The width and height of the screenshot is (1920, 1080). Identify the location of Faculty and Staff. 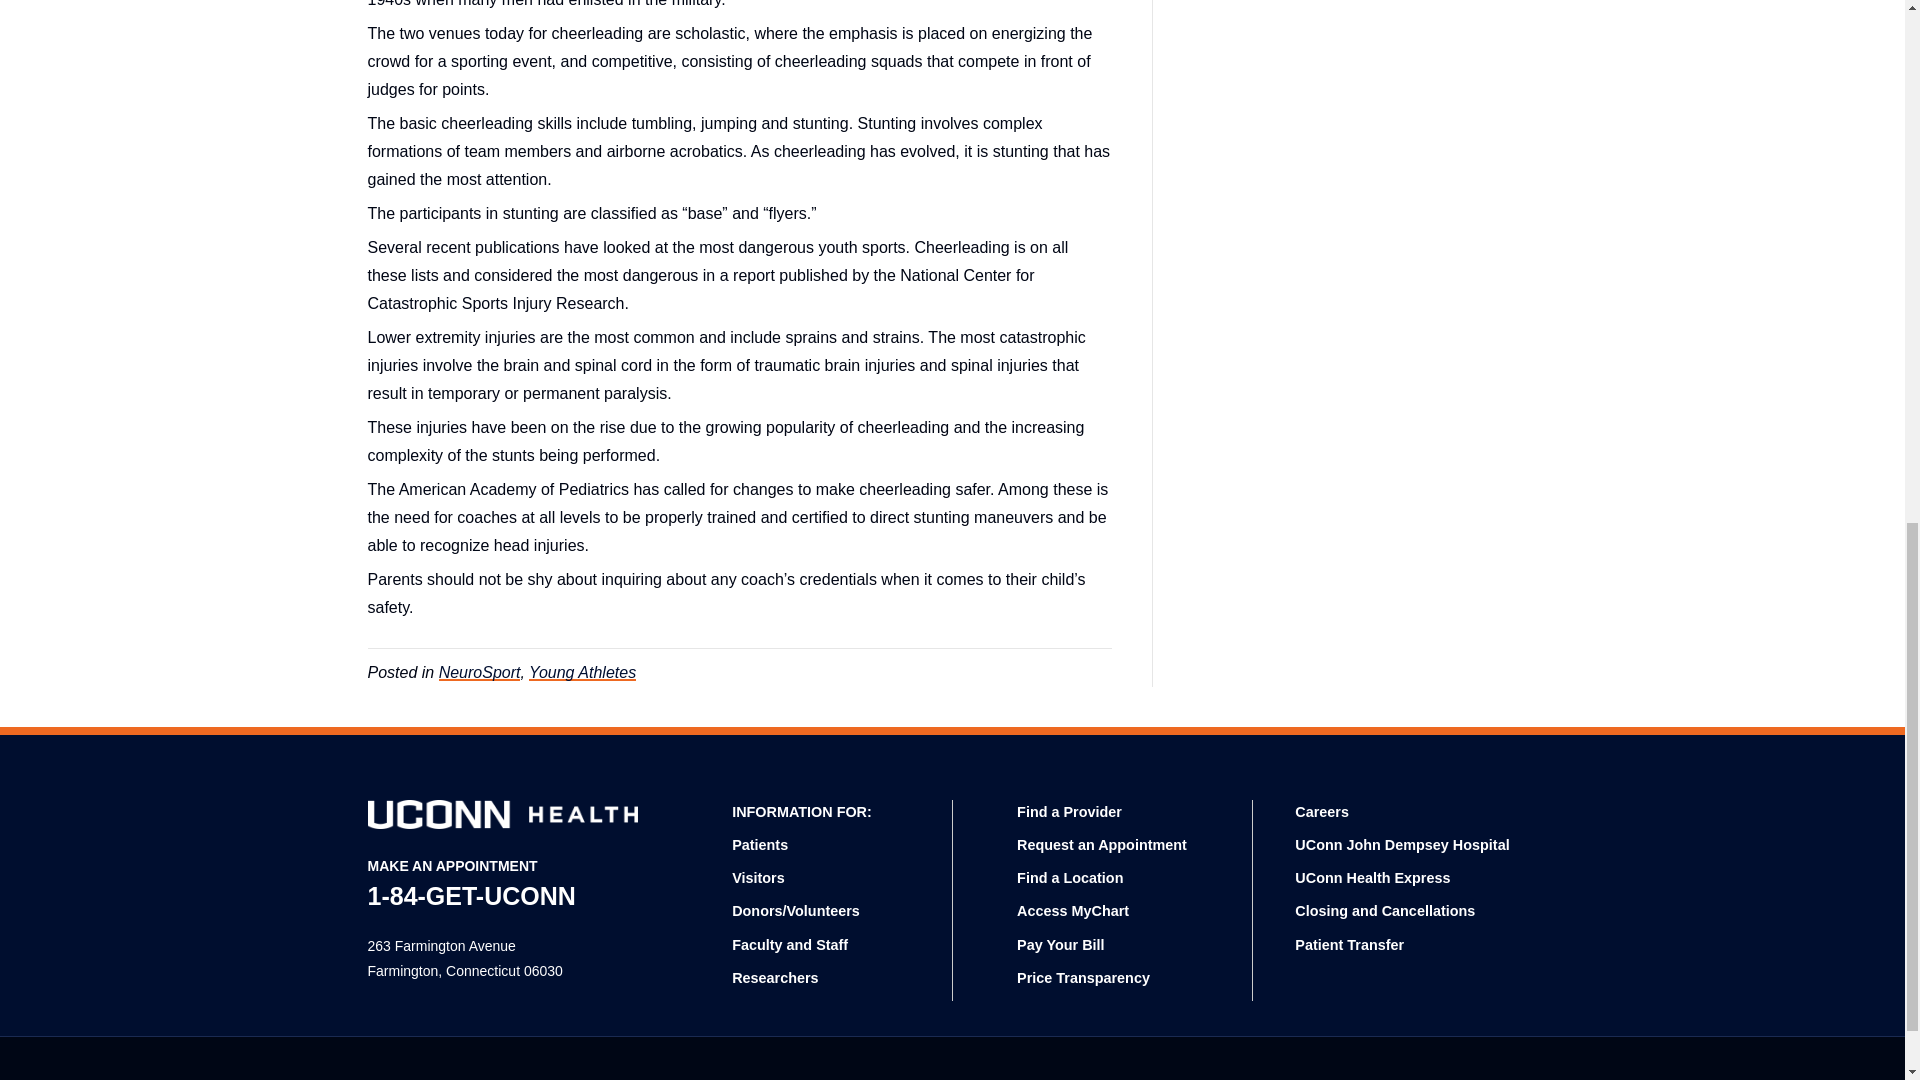
(790, 944).